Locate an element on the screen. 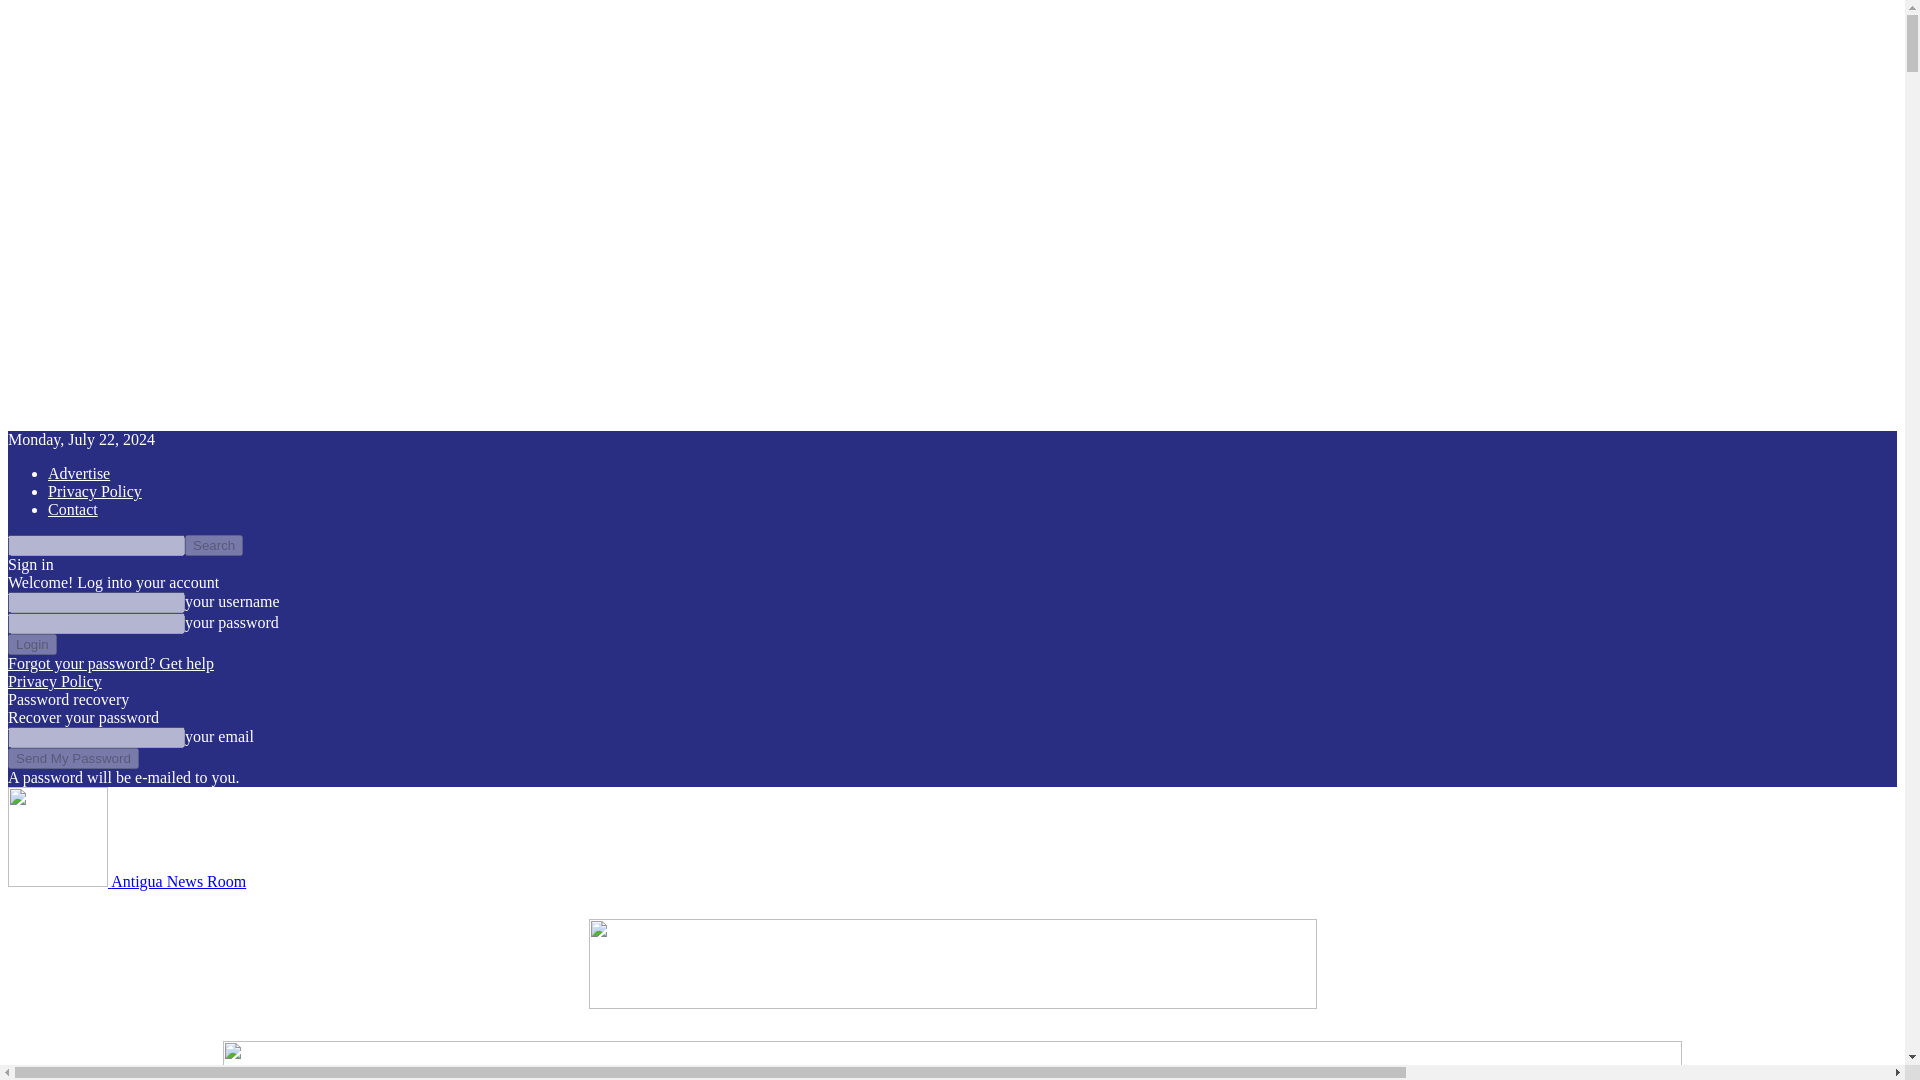 This screenshot has width=1920, height=1080. Login is located at coordinates (32, 644).